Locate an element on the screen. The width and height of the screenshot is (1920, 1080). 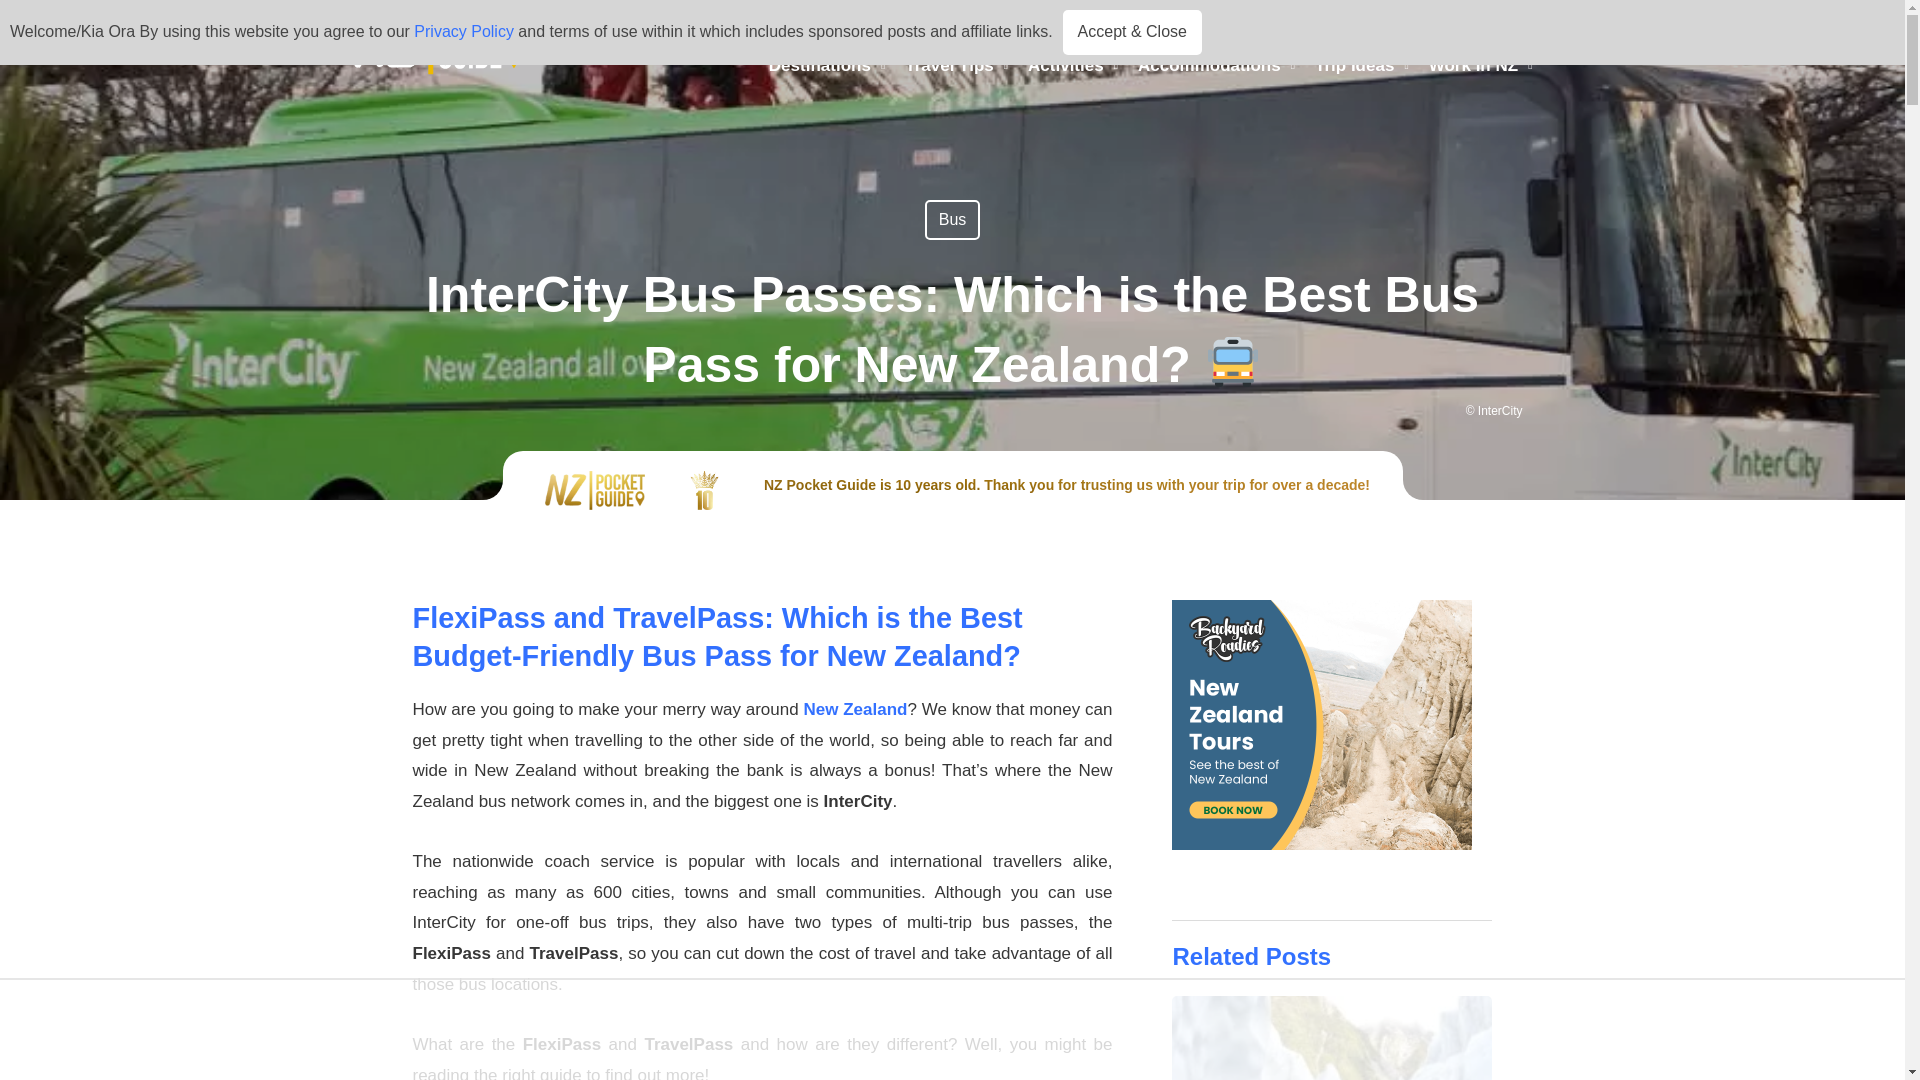
Support Us is located at coordinates (1144, 30).